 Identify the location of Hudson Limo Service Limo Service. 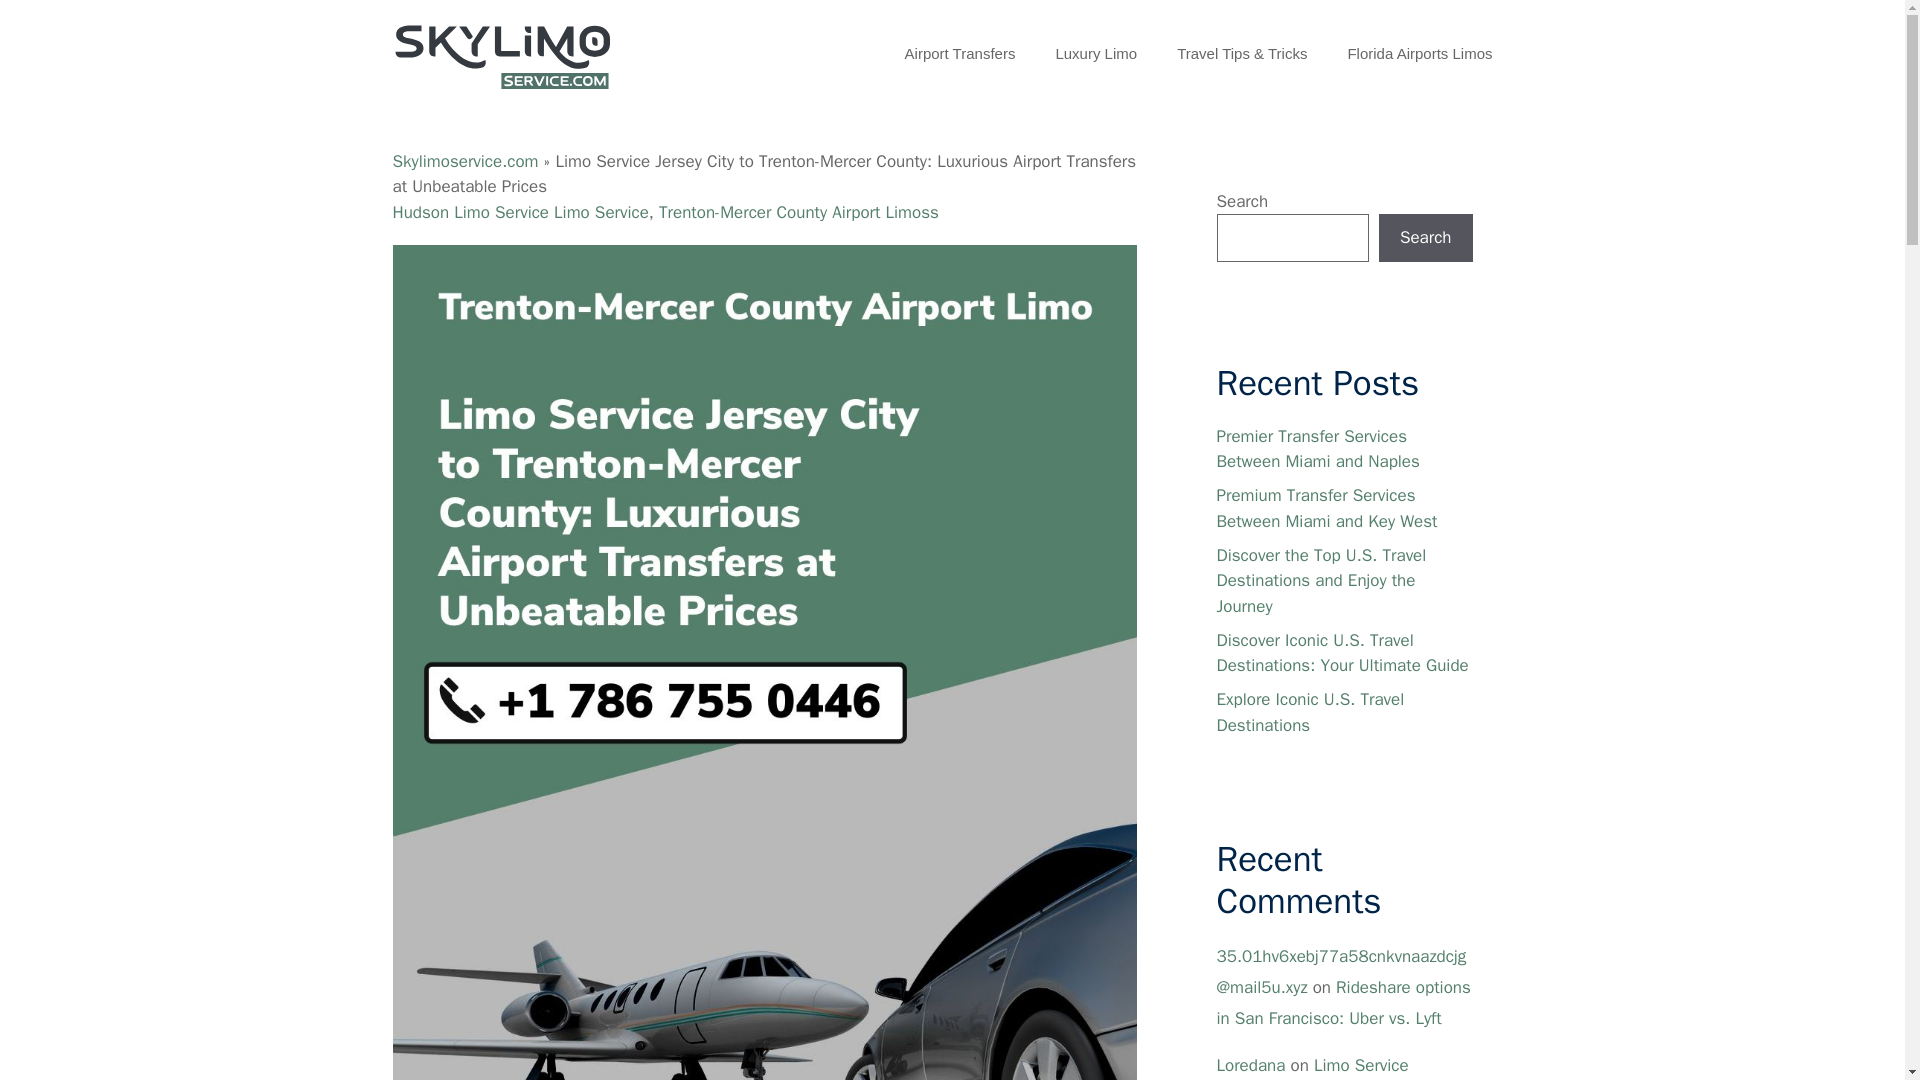
(520, 212).